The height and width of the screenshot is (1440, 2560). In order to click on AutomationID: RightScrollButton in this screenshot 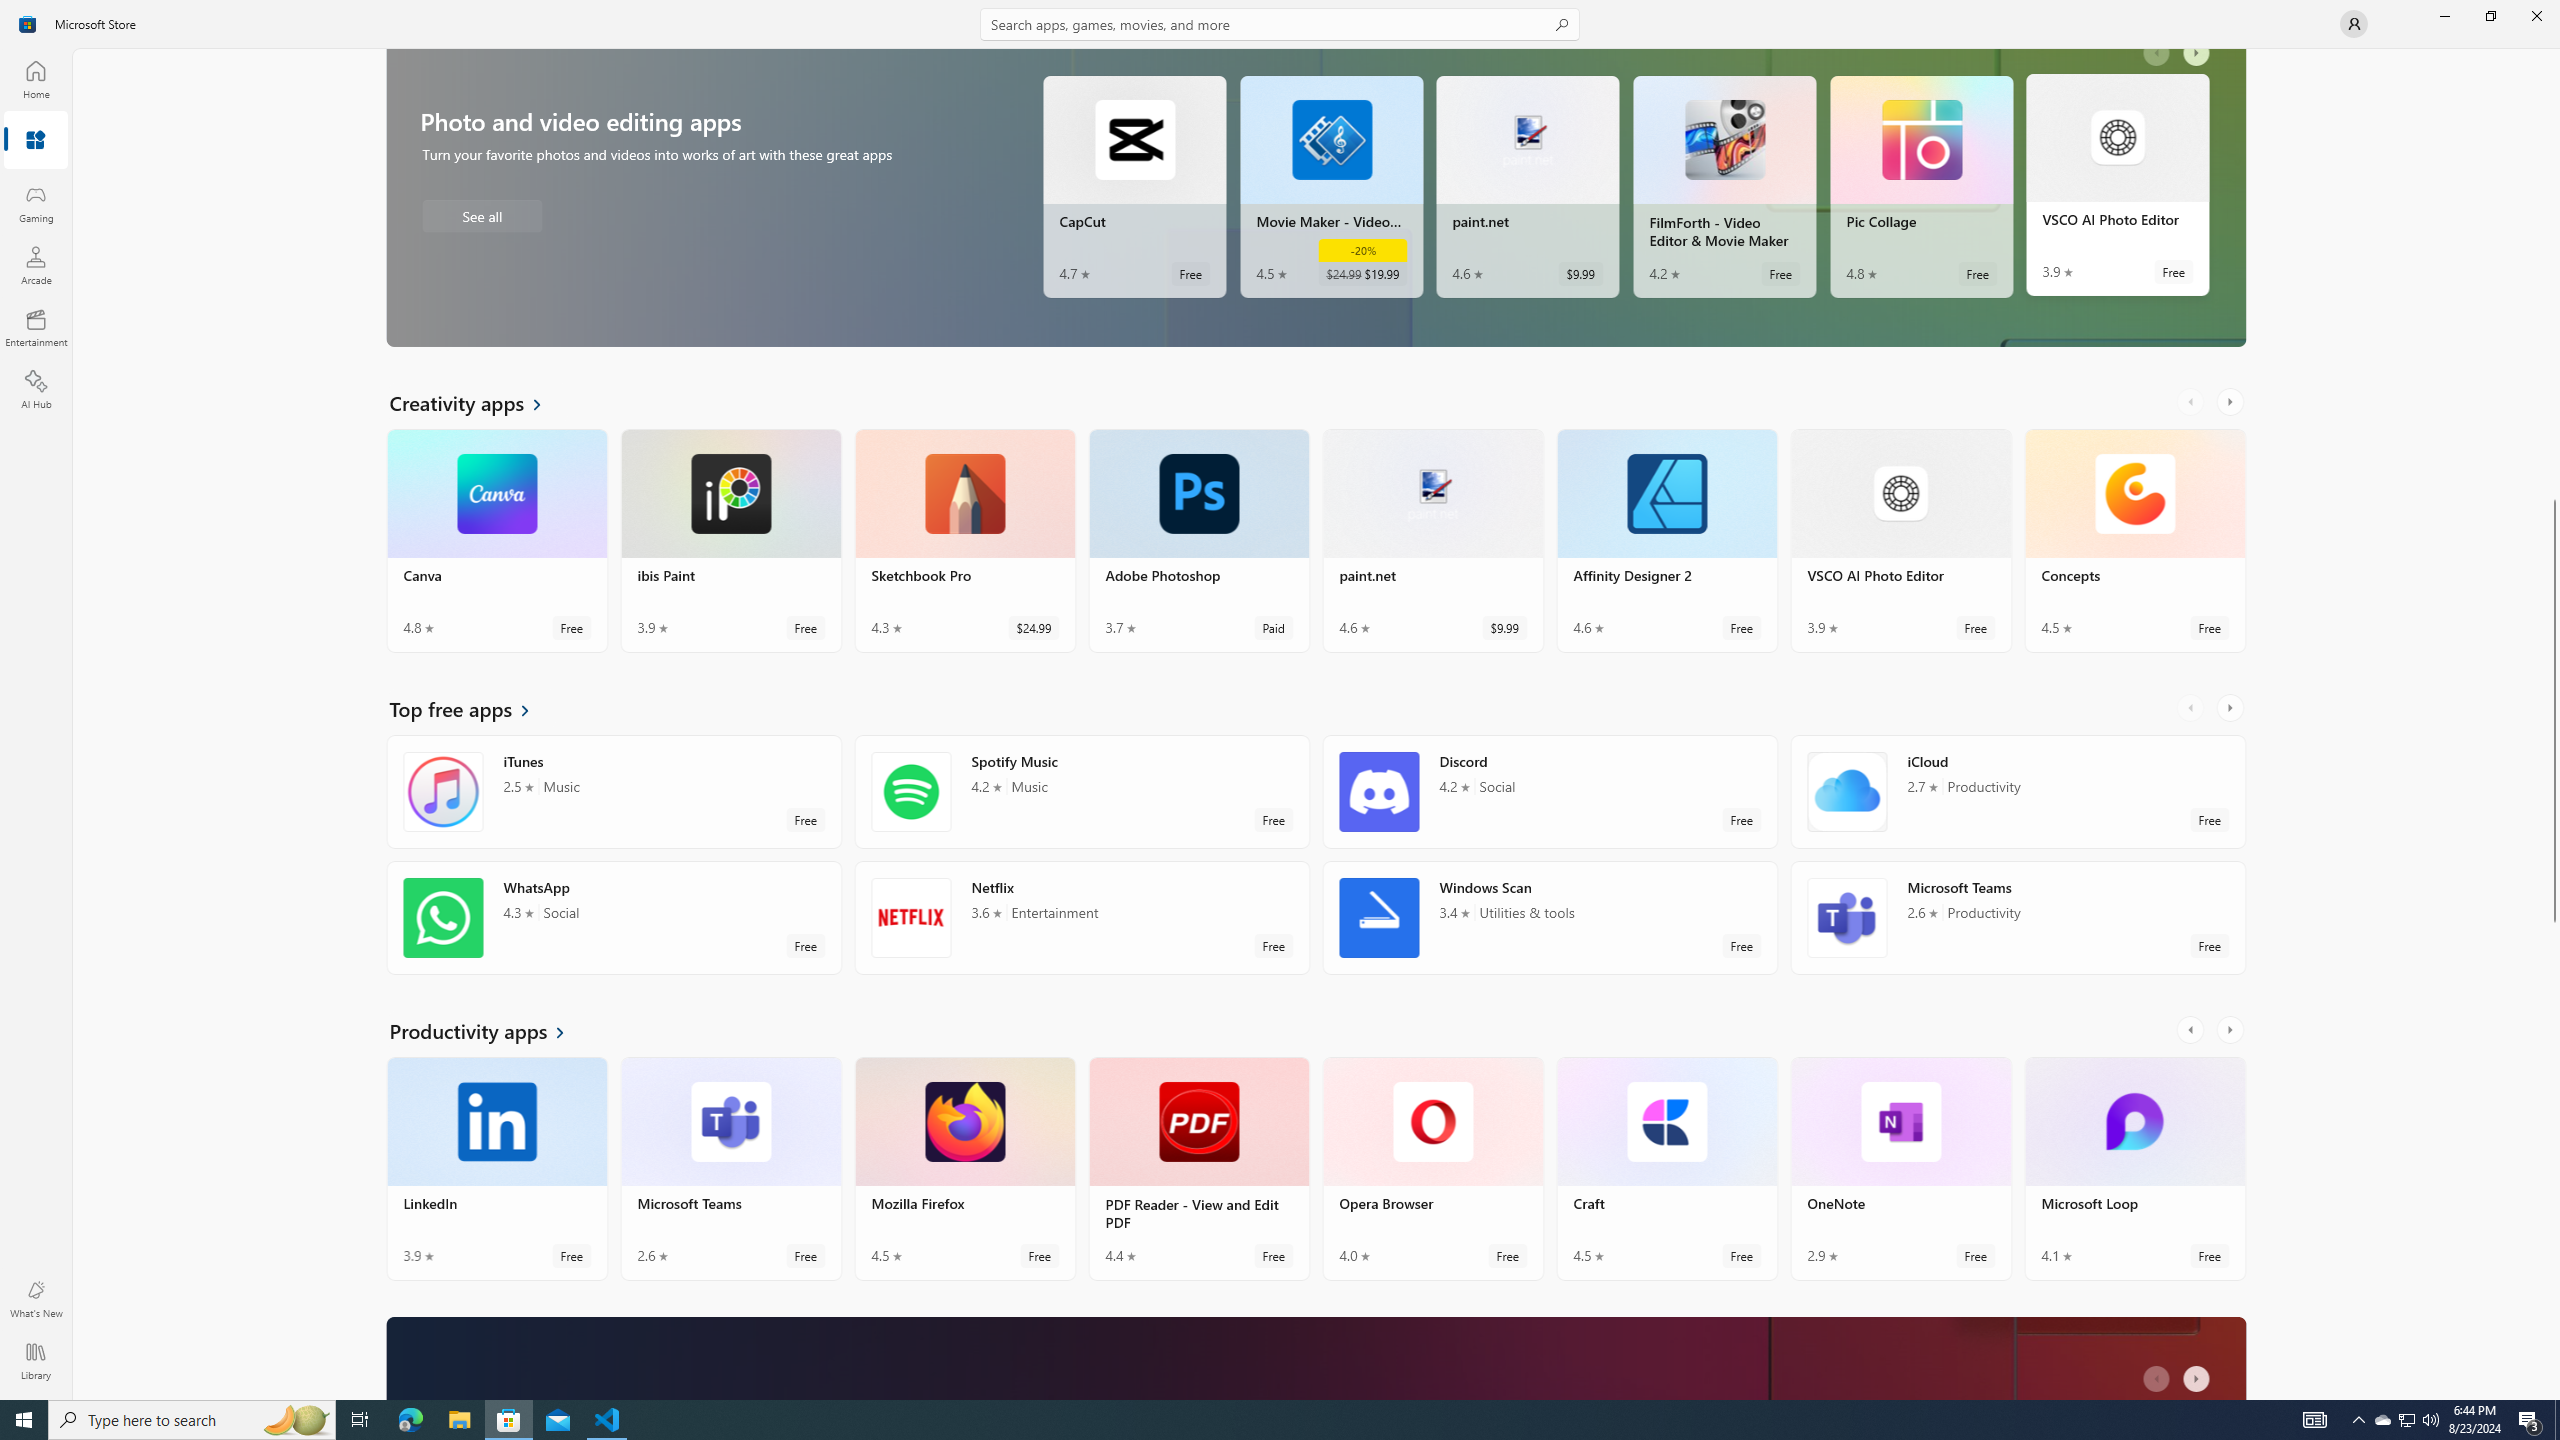, I will do `click(2199, 1380)`.